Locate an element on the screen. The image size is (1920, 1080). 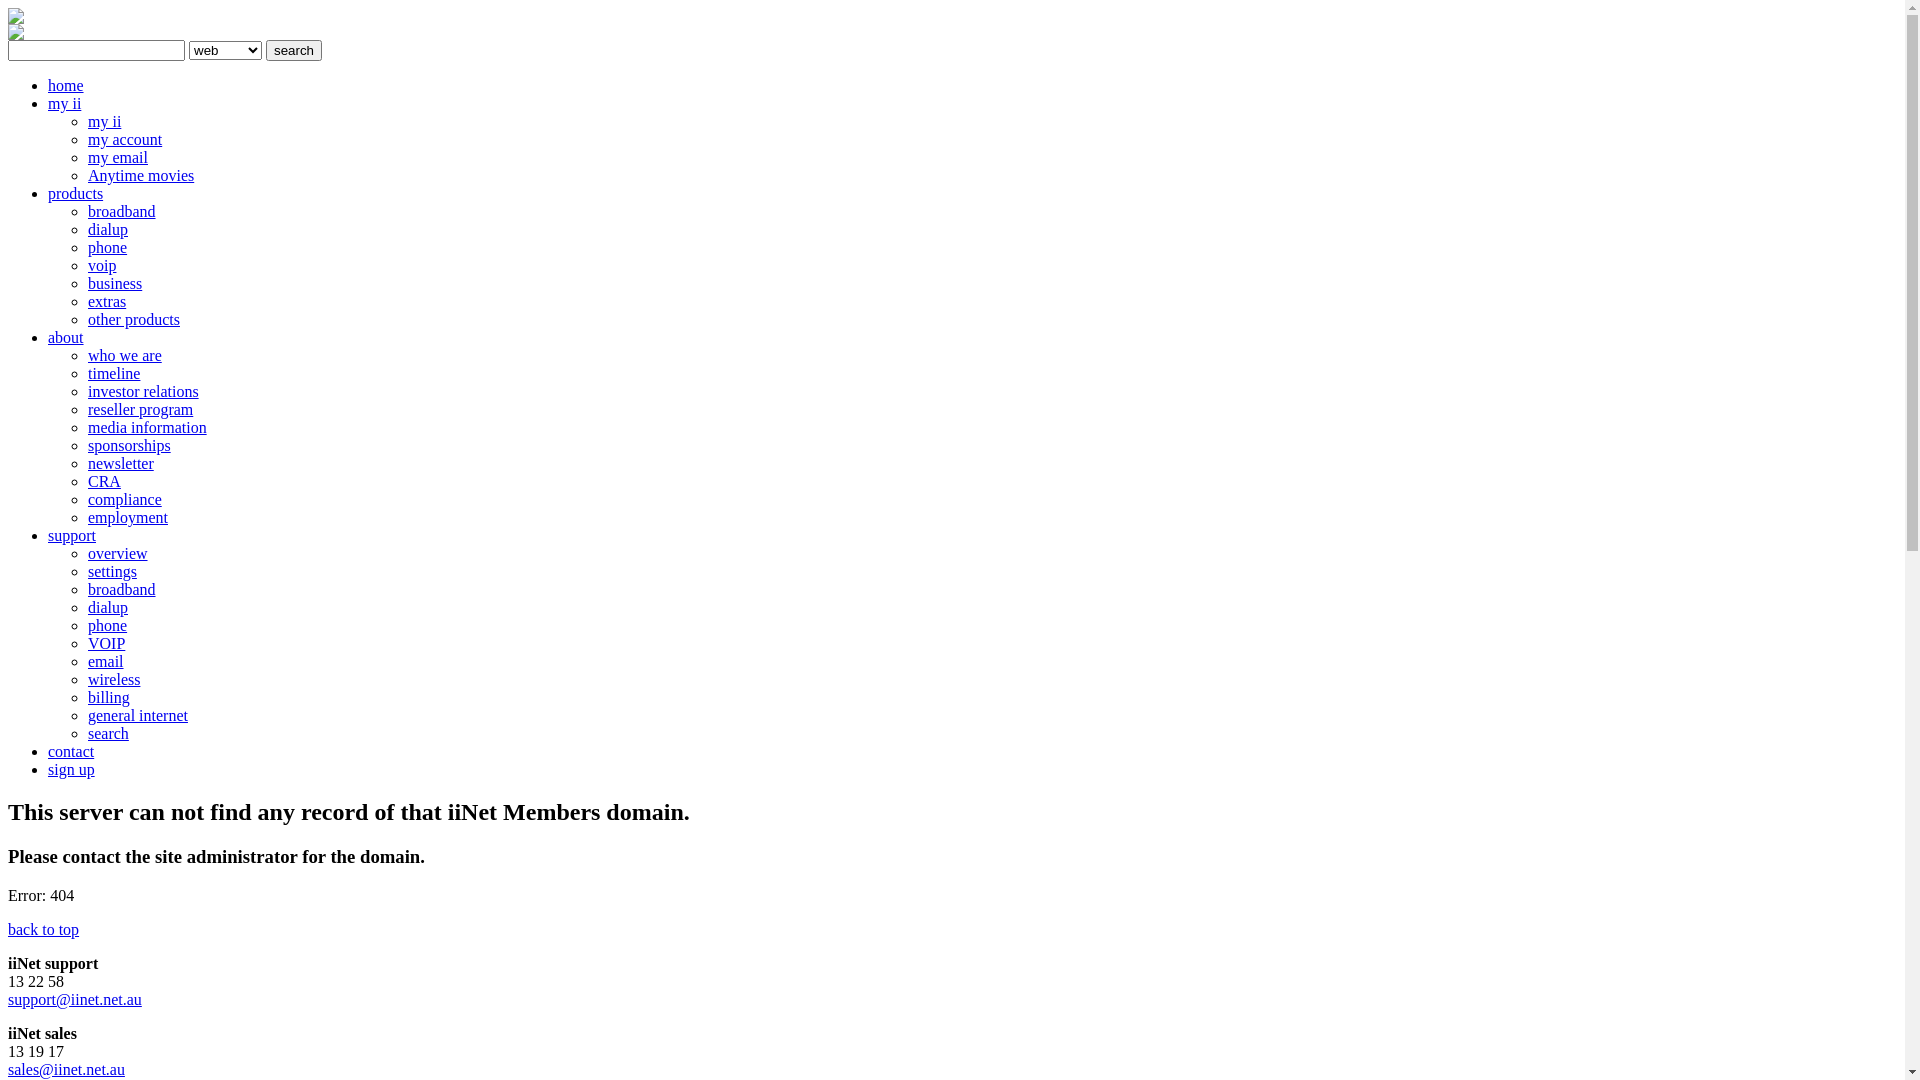
broadband is located at coordinates (122, 212).